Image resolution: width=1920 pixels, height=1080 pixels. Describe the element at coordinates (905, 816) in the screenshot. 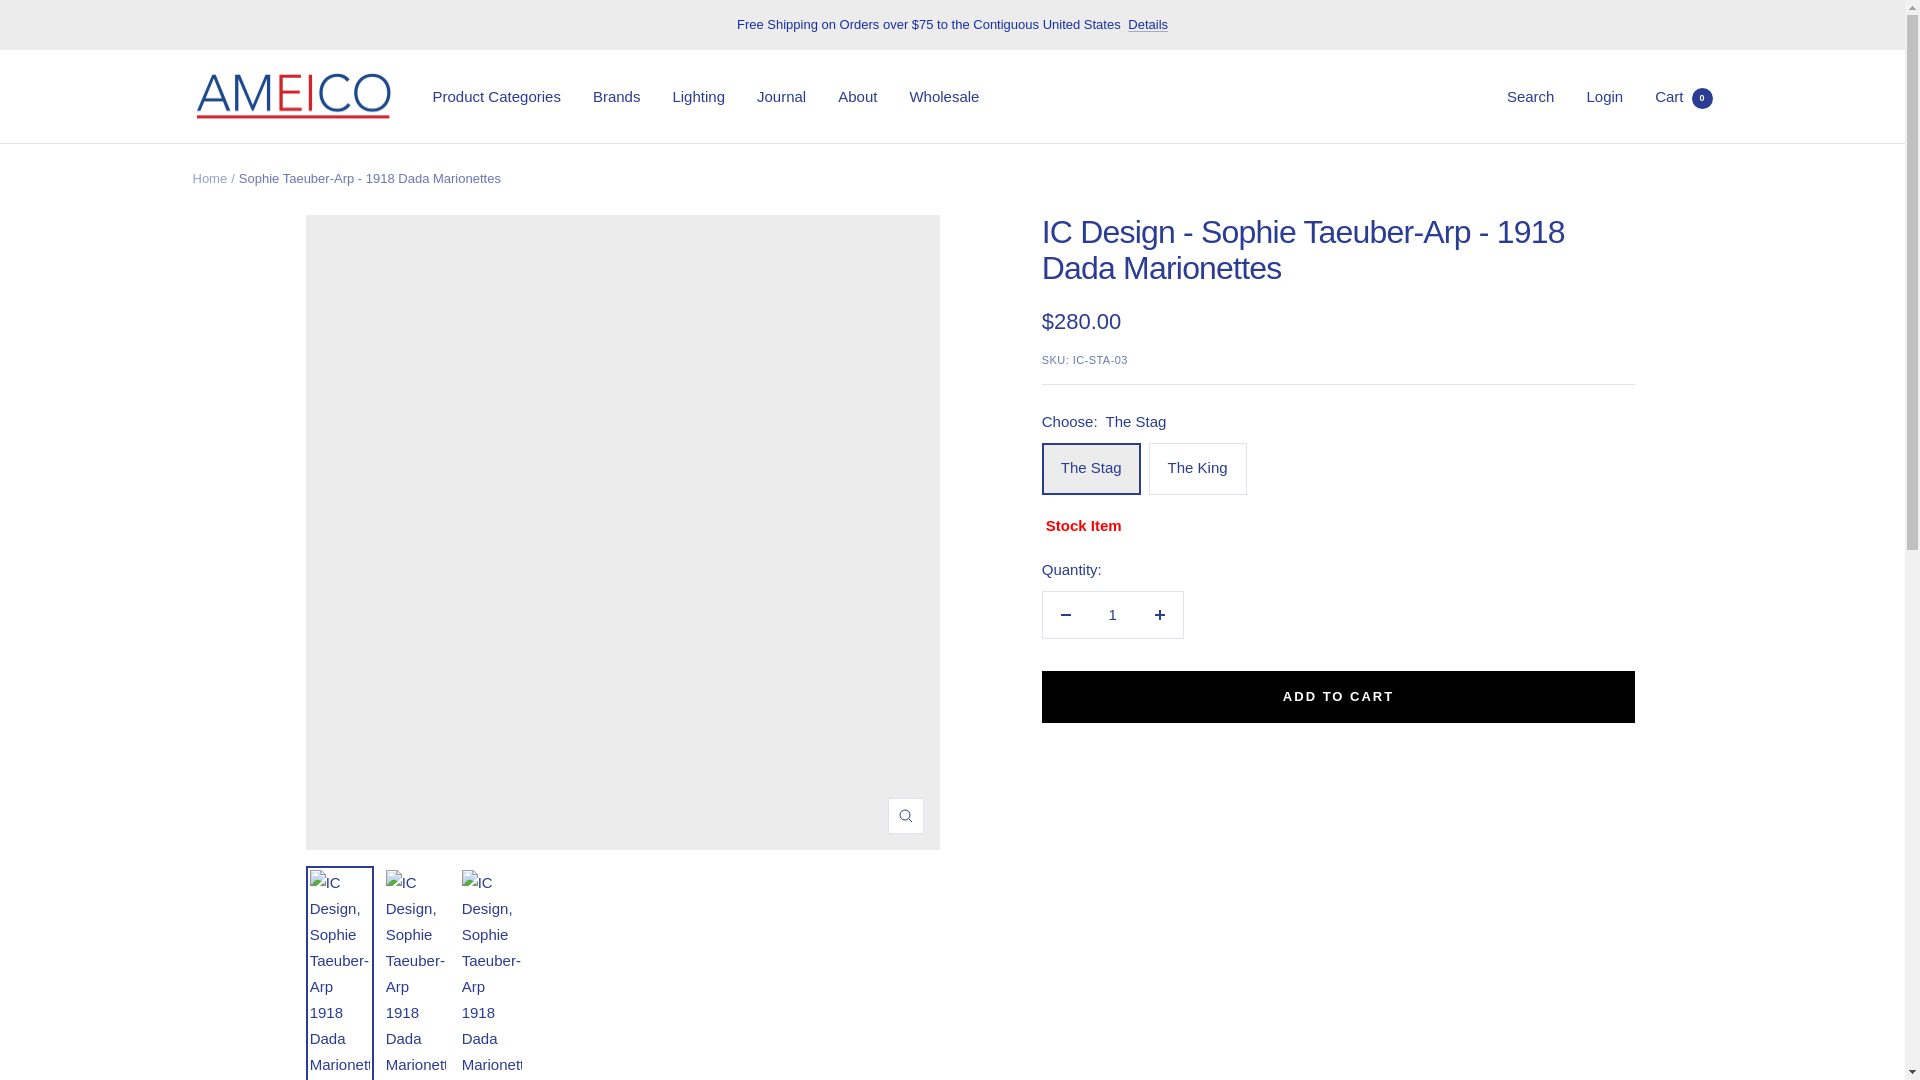

I see `Zoom` at that location.